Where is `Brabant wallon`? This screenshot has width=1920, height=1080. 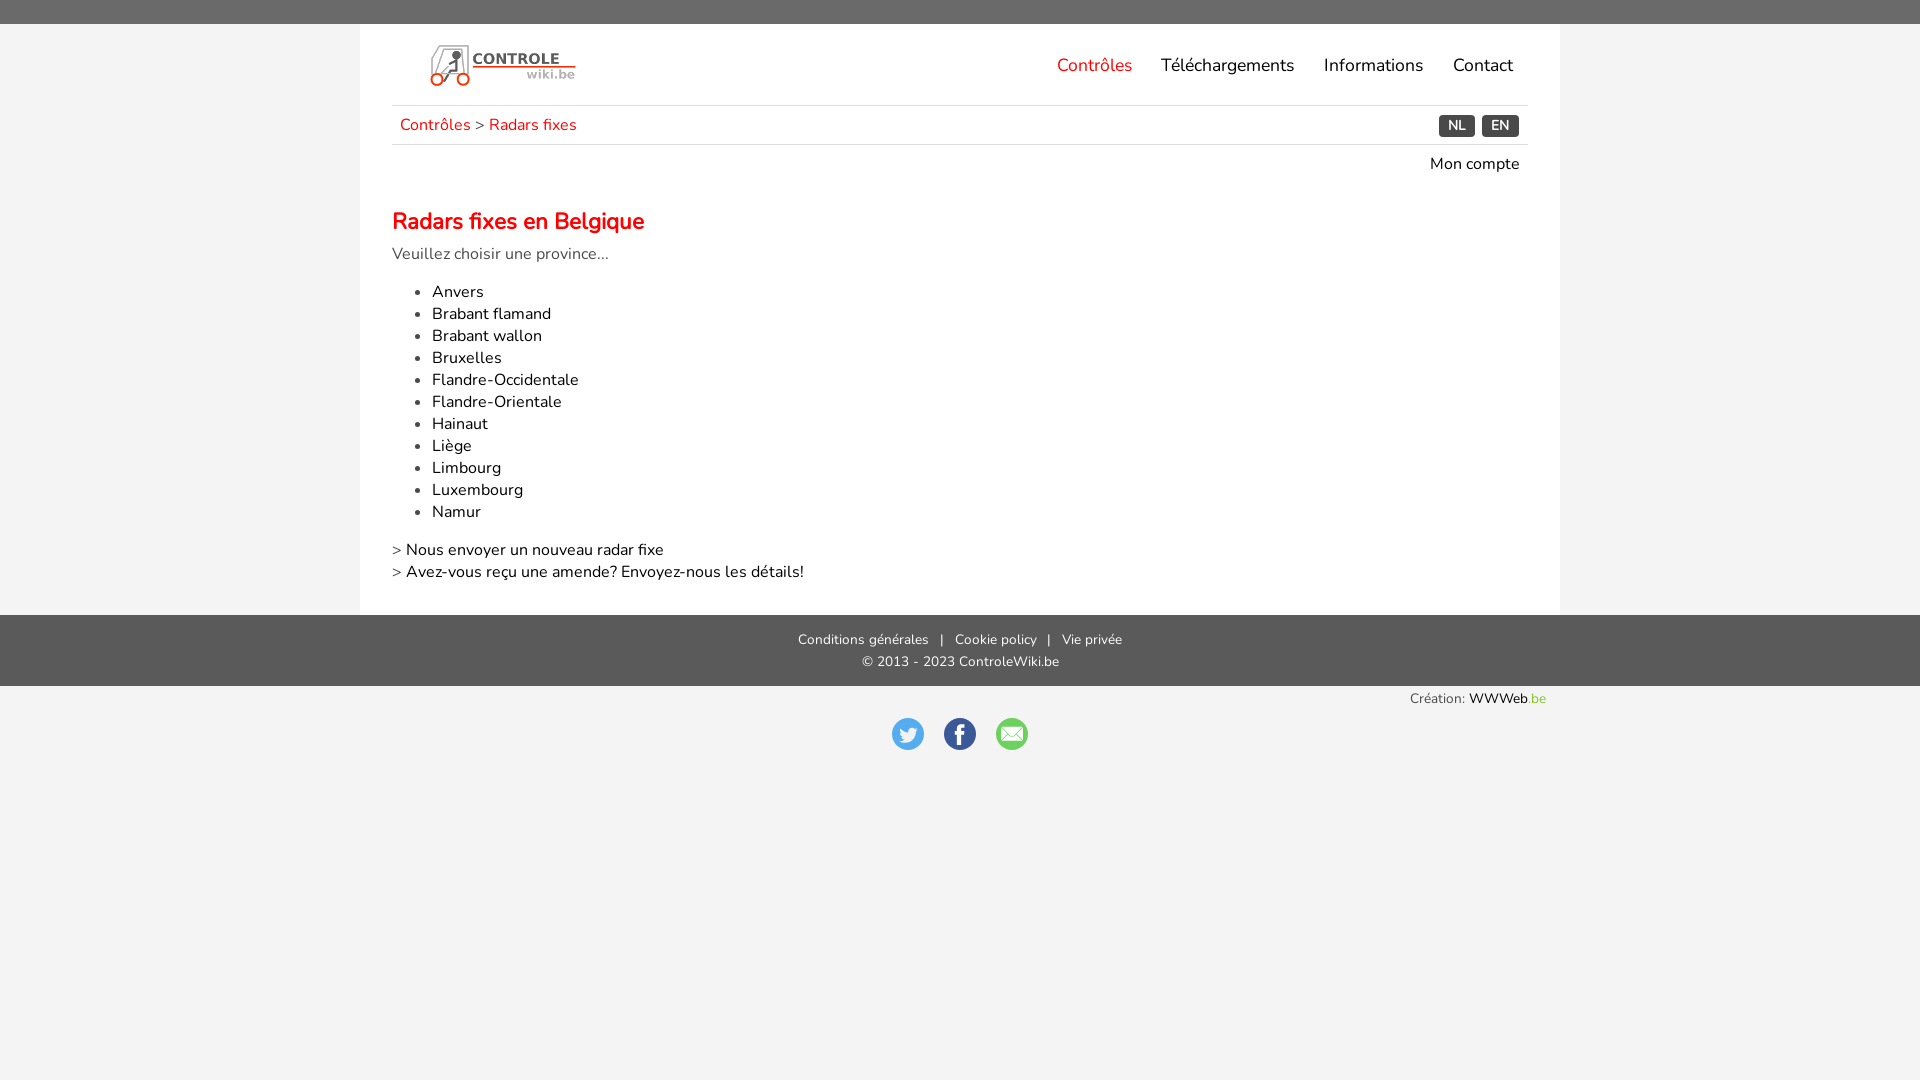
Brabant wallon is located at coordinates (487, 336).